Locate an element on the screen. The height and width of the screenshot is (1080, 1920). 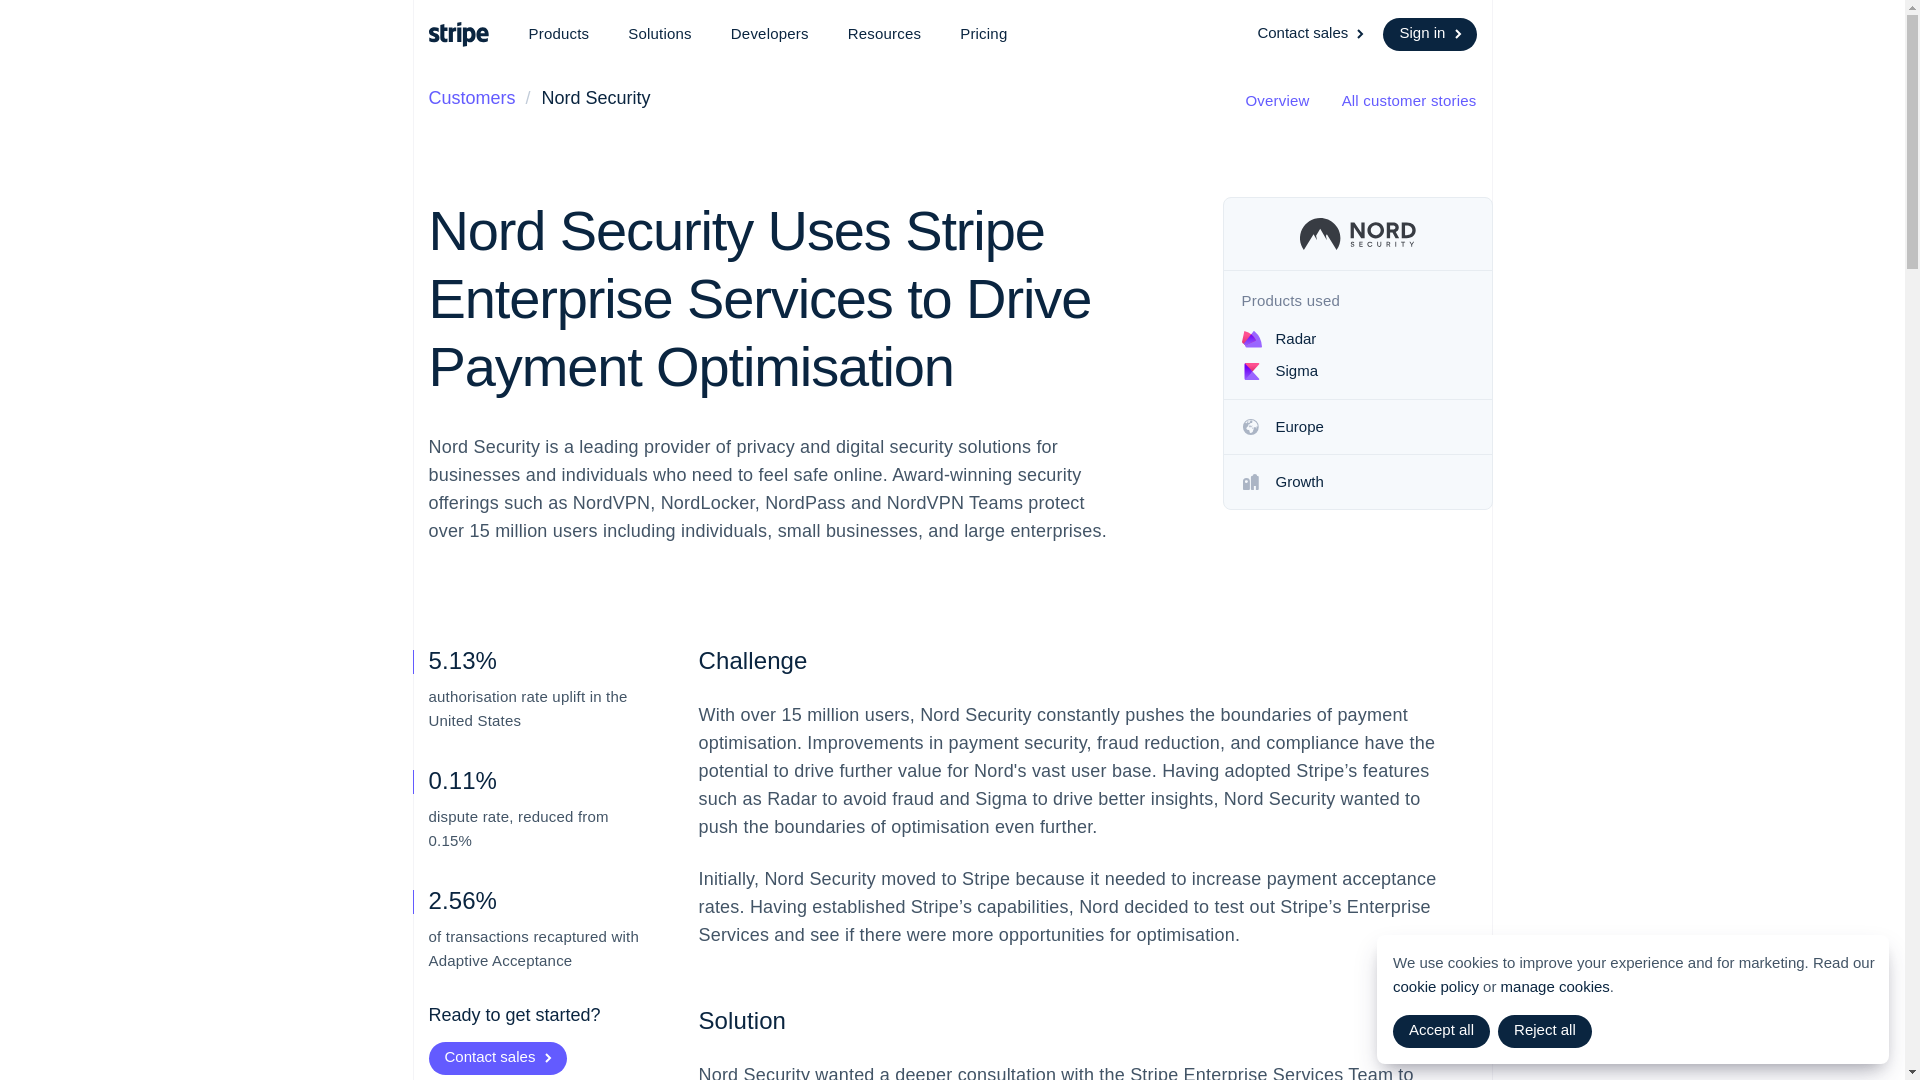
Pricing is located at coordinates (984, 34).